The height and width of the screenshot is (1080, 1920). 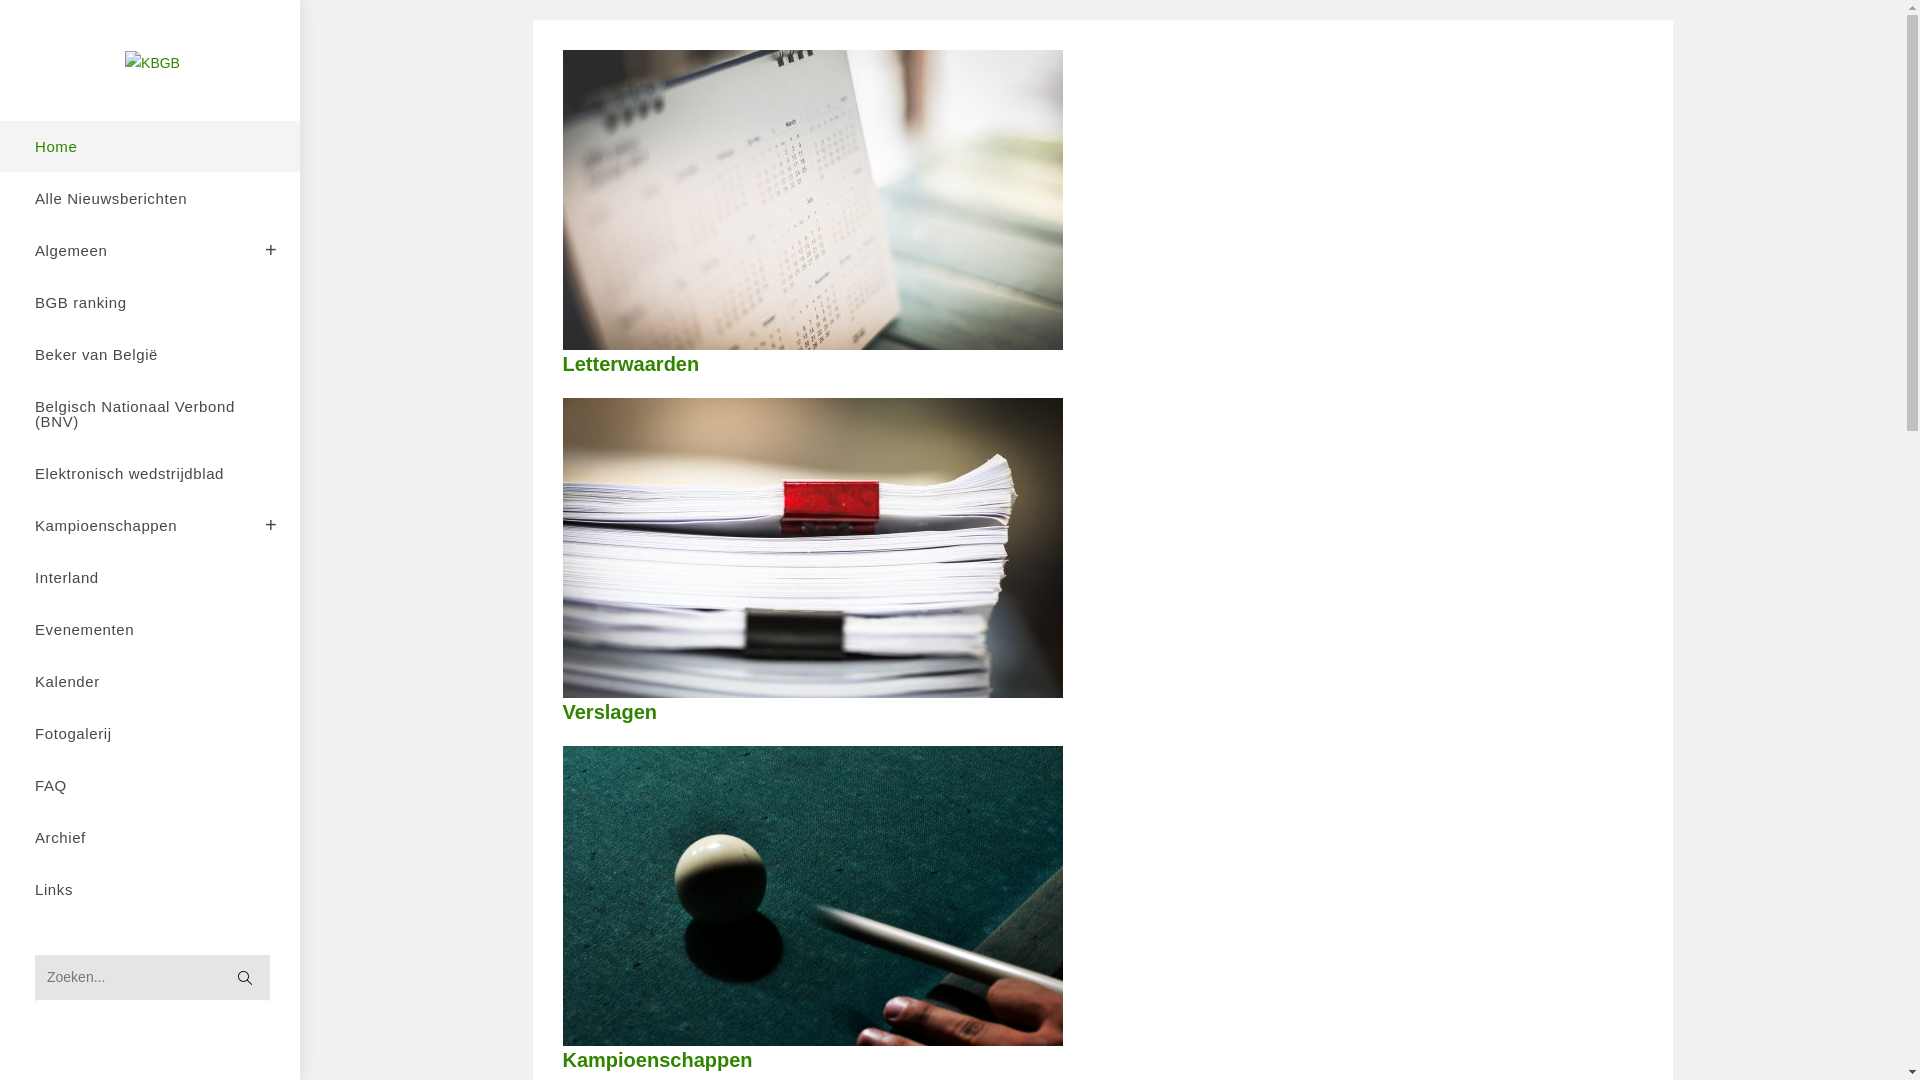 I want to click on Links, so click(x=150, y=890).